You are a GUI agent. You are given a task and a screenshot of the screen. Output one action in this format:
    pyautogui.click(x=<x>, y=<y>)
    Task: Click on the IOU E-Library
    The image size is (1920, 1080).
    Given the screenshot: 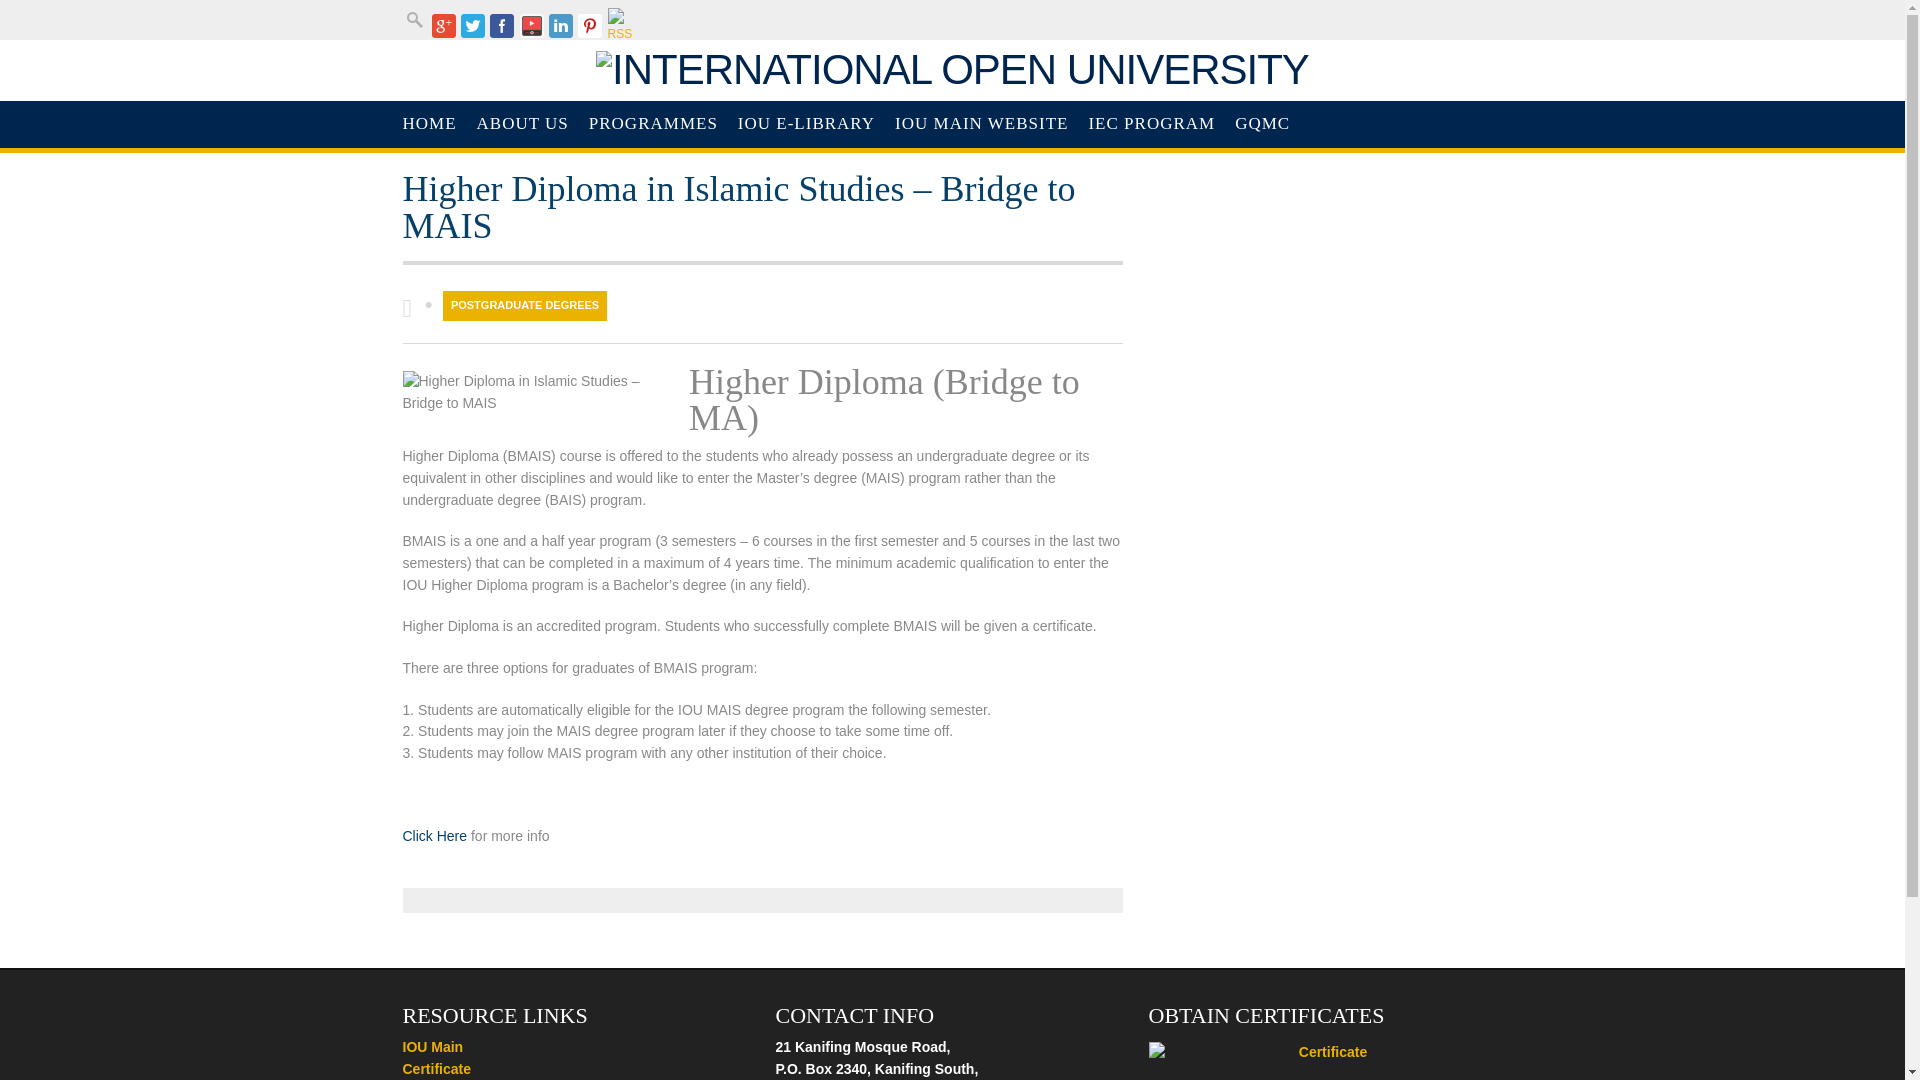 What is the action you would take?
    pyautogui.click(x=806, y=124)
    